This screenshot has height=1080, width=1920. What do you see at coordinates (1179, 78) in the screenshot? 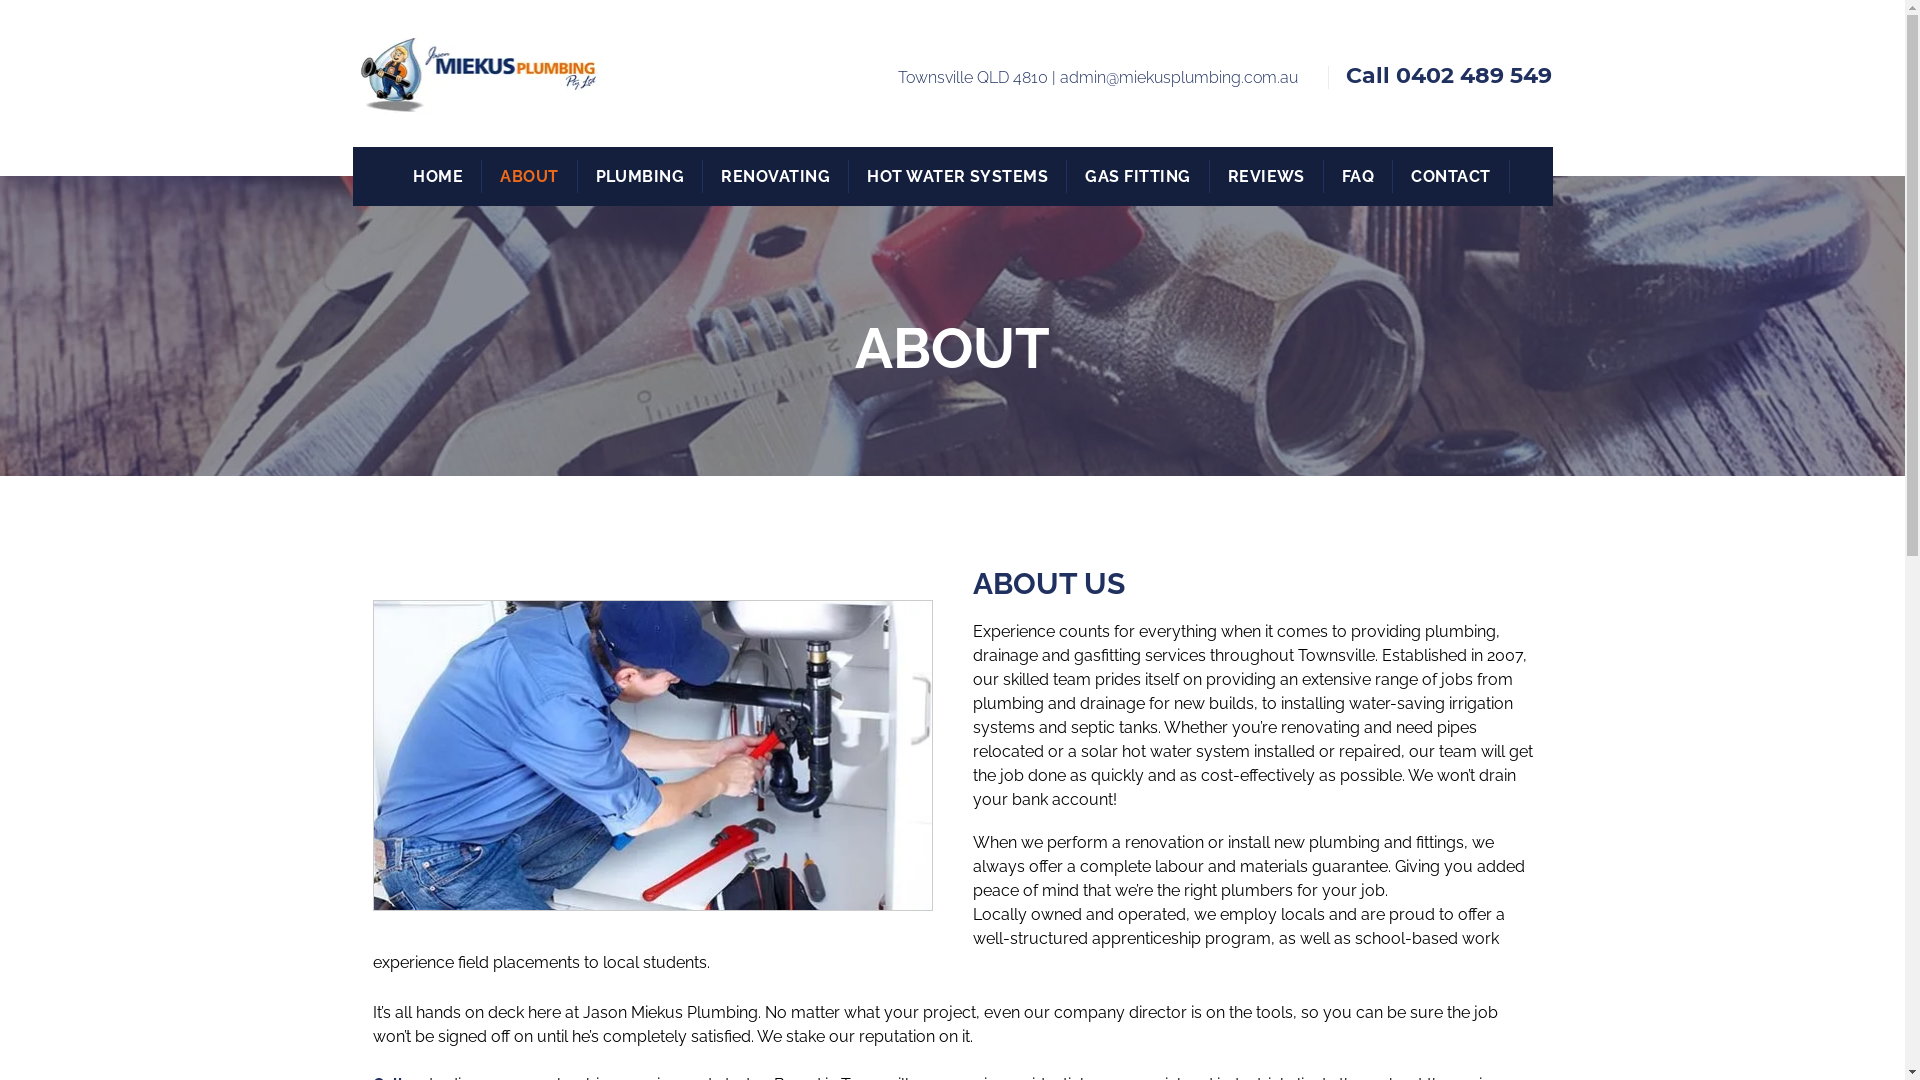
I see `admin@miekusplumbing.com.au` at bounding box center [1179, 78].